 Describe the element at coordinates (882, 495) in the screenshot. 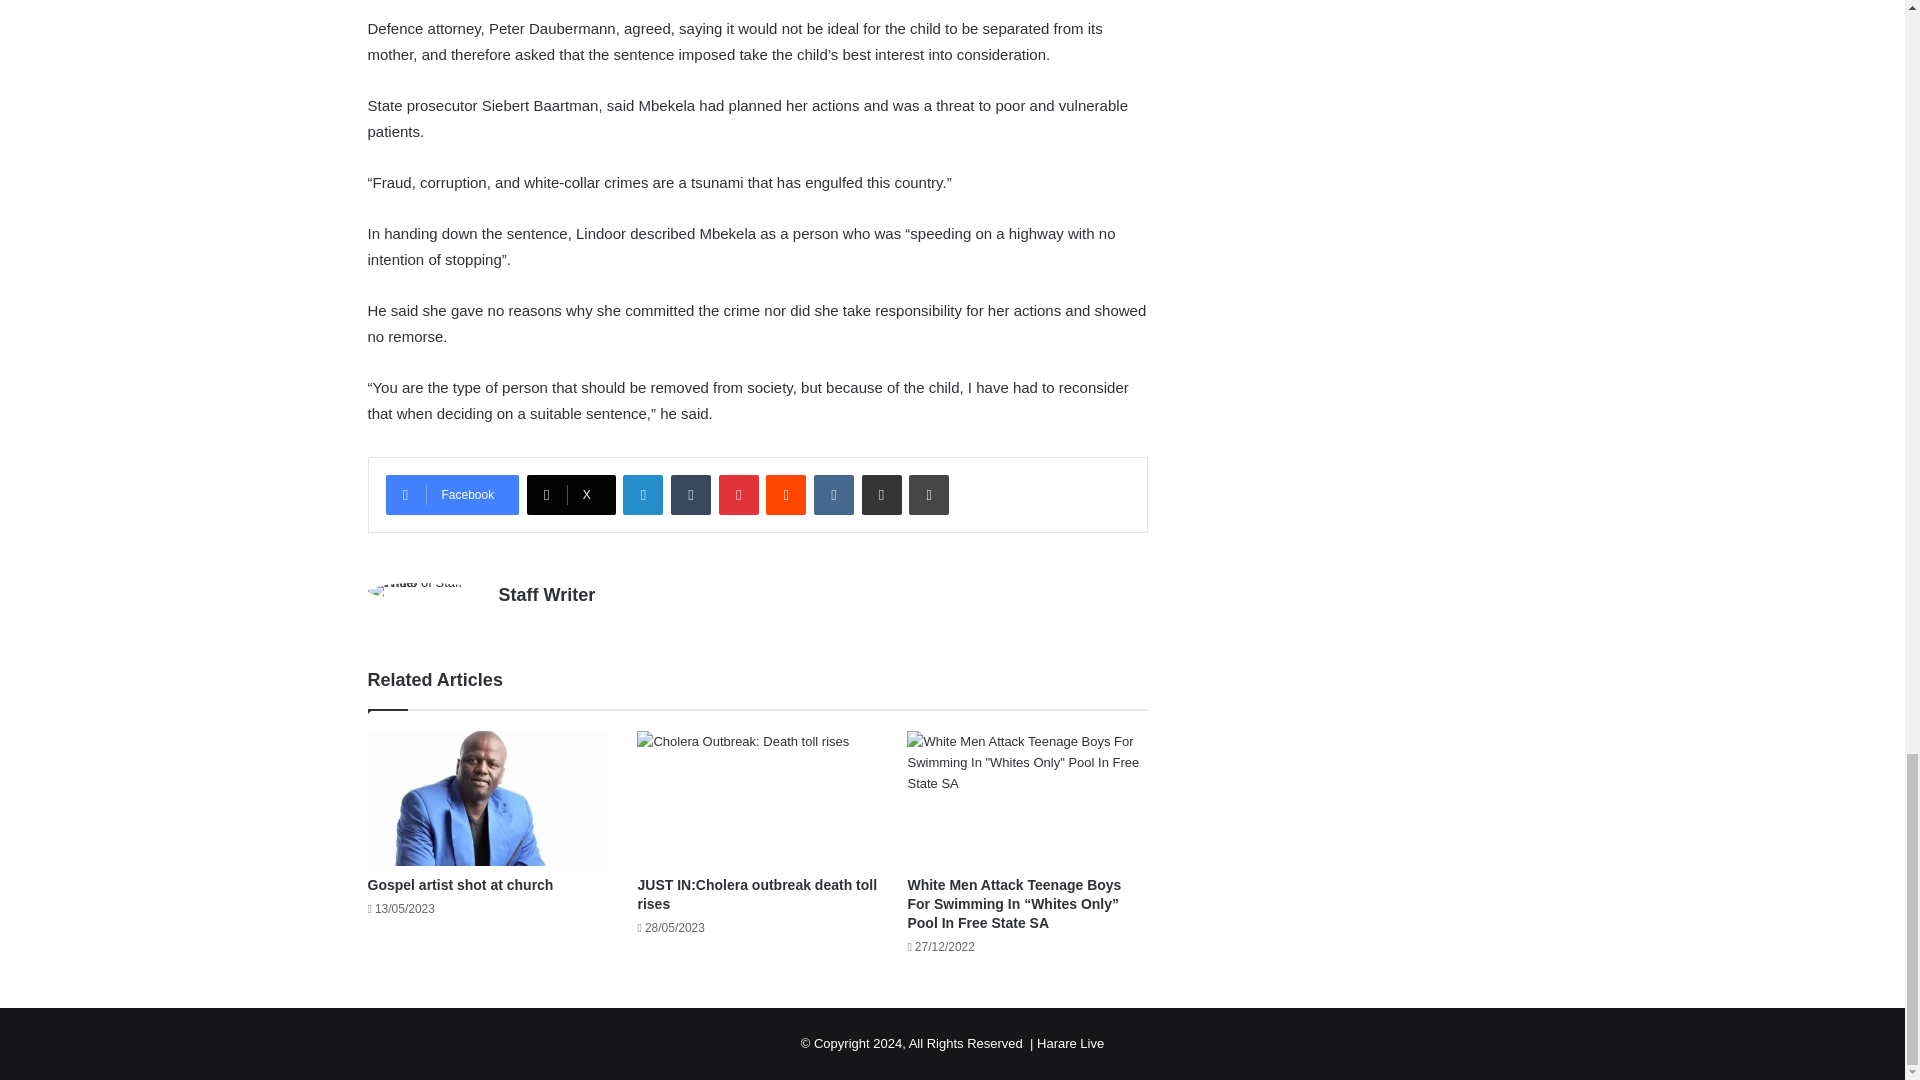

I see `Share via Email` at that location.